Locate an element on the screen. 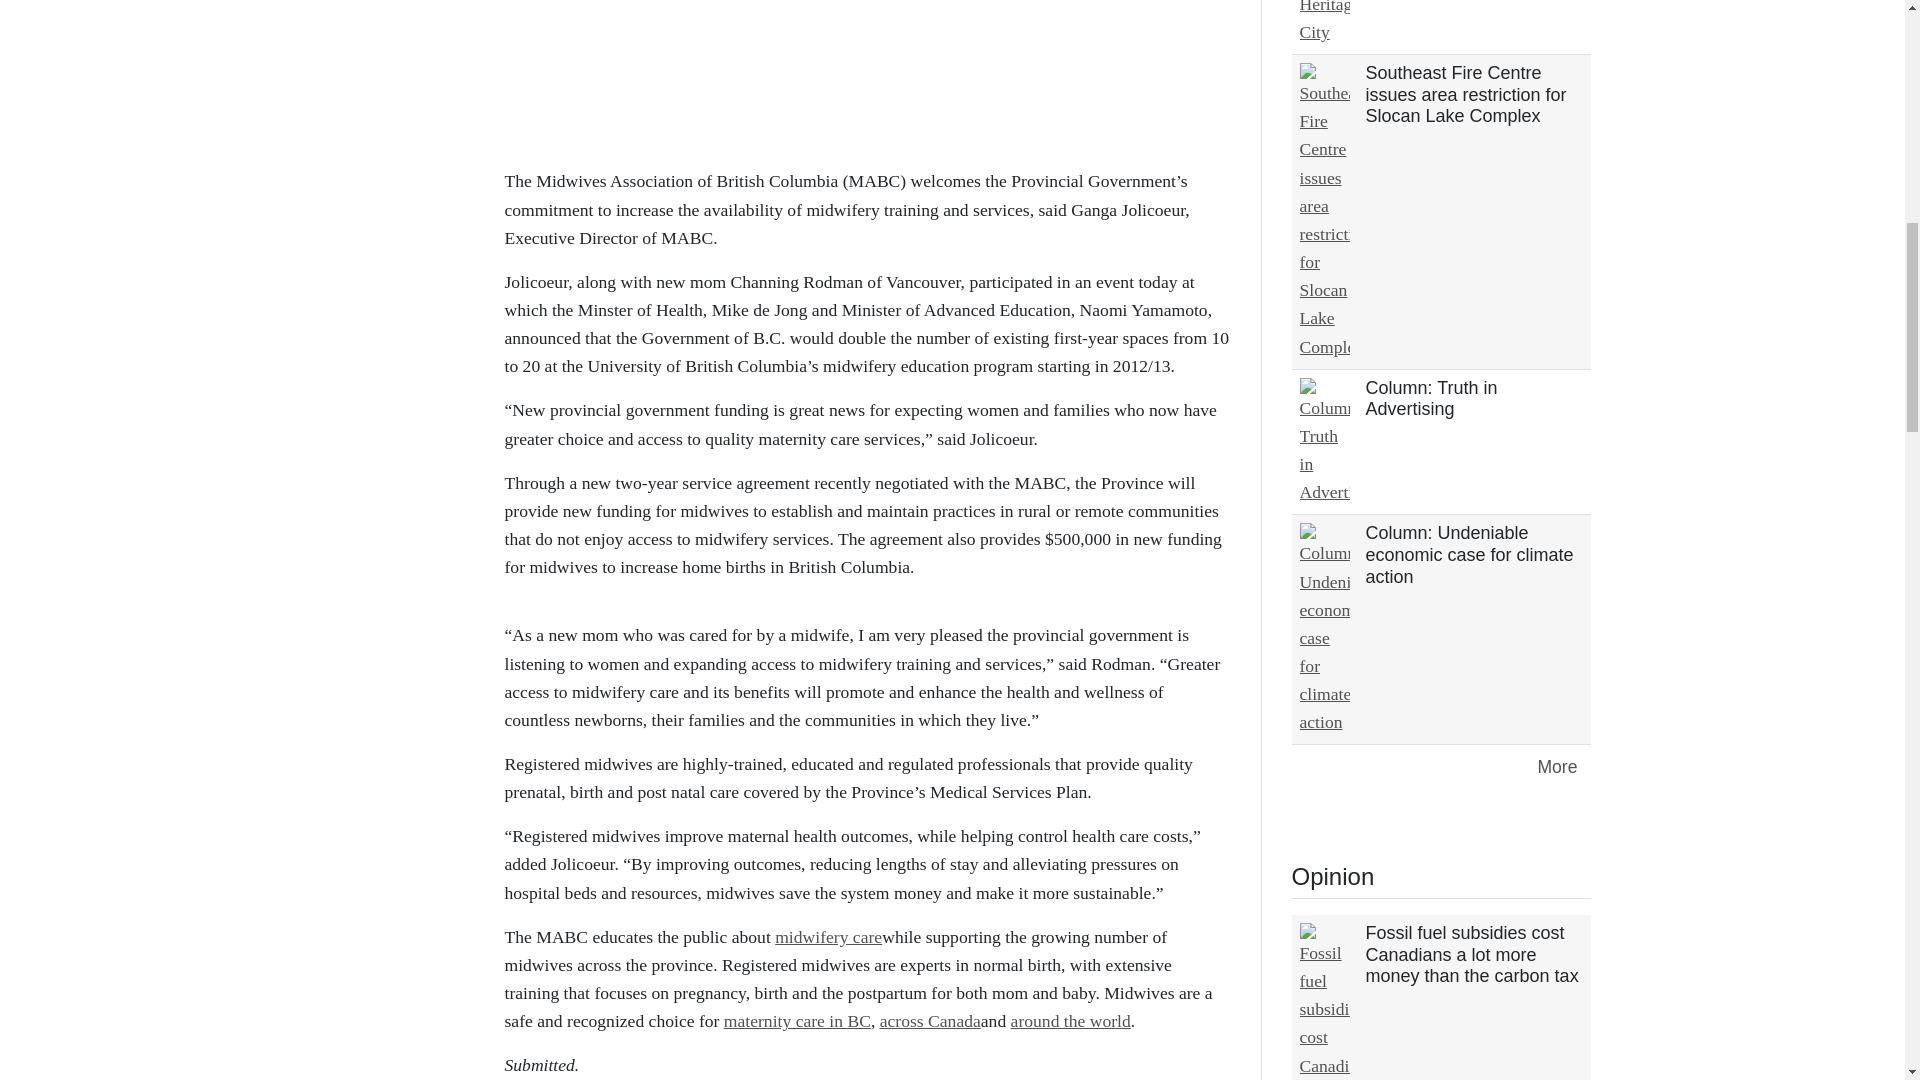  around the world is located at coordinates (1070, 1020).